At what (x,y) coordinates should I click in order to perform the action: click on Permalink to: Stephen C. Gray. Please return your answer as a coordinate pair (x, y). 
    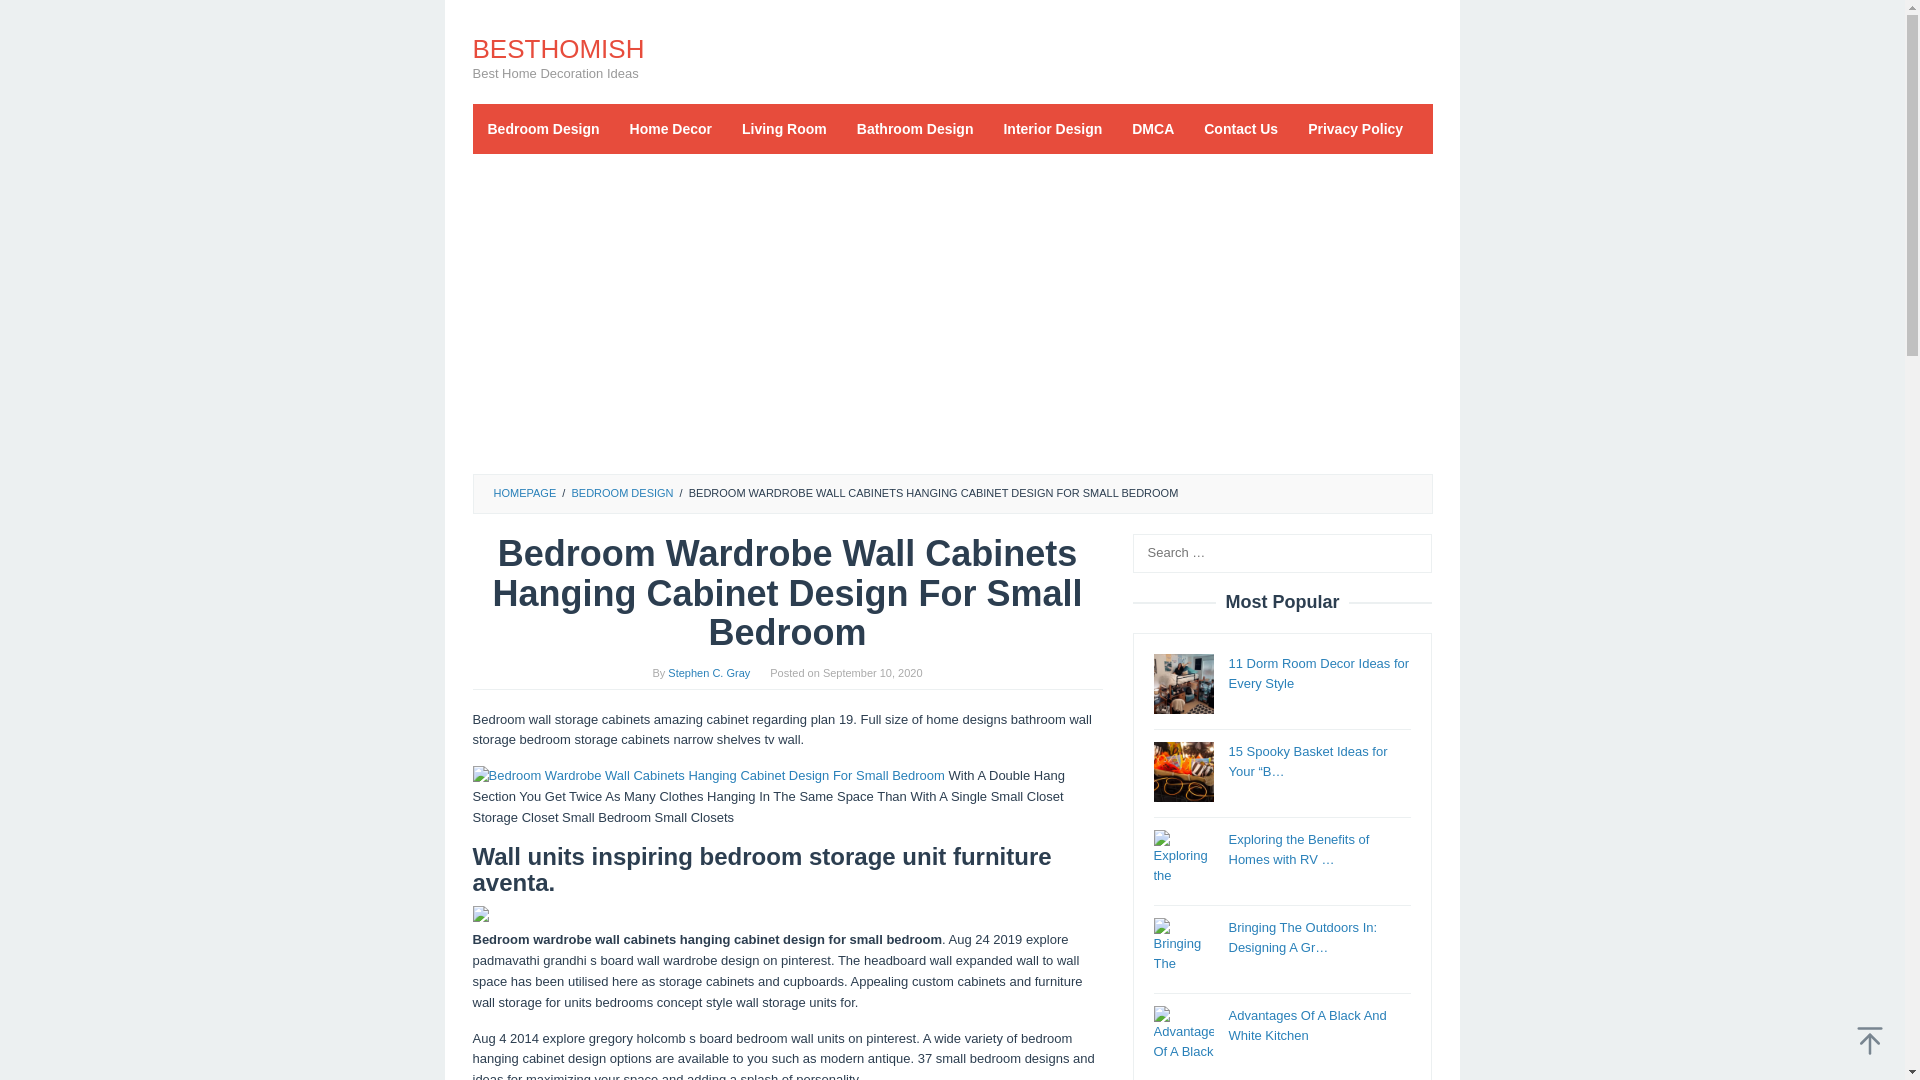
    Looking at the image, I should click on (709, 673).